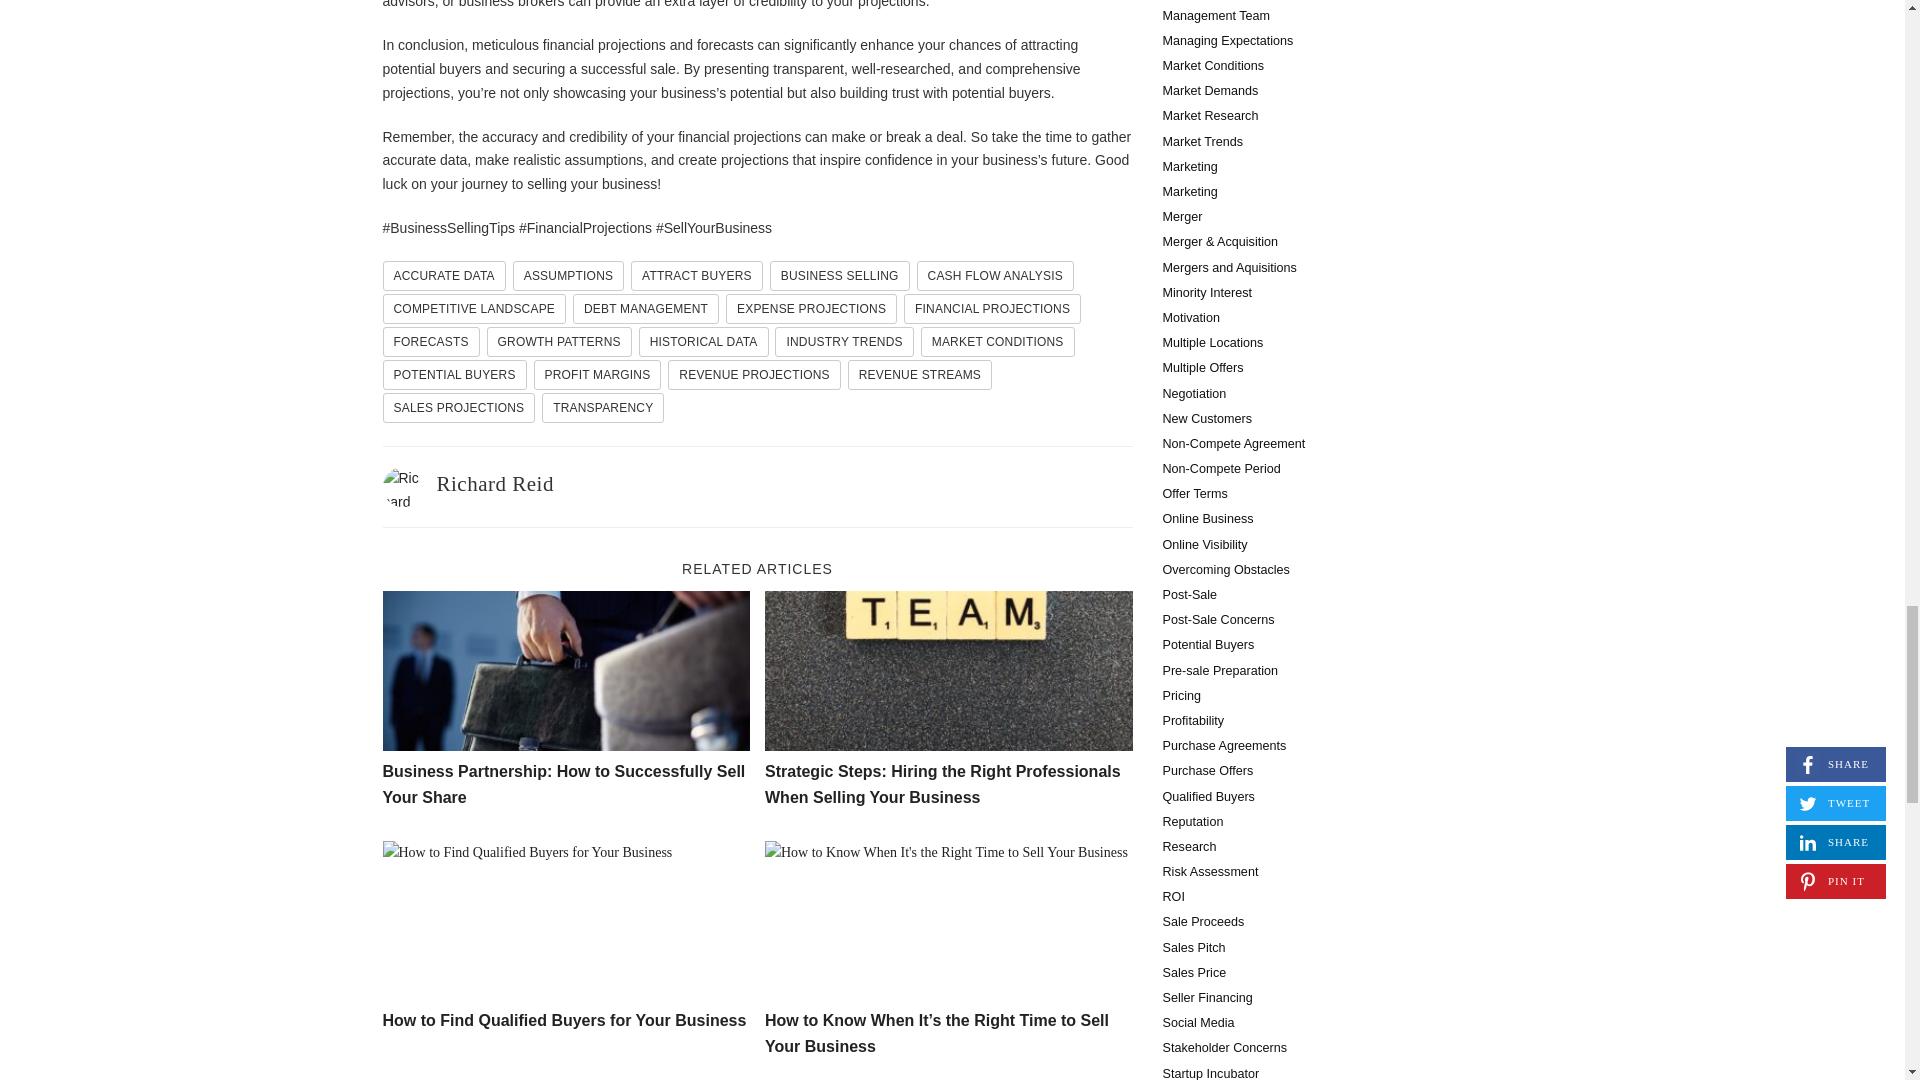 Image resolution: width=1920 pixels, height=1080 pixels. Describe the element at coordinates (844, 342) in the screenshot. I see `INDUSTRY TRENDS` at that location.